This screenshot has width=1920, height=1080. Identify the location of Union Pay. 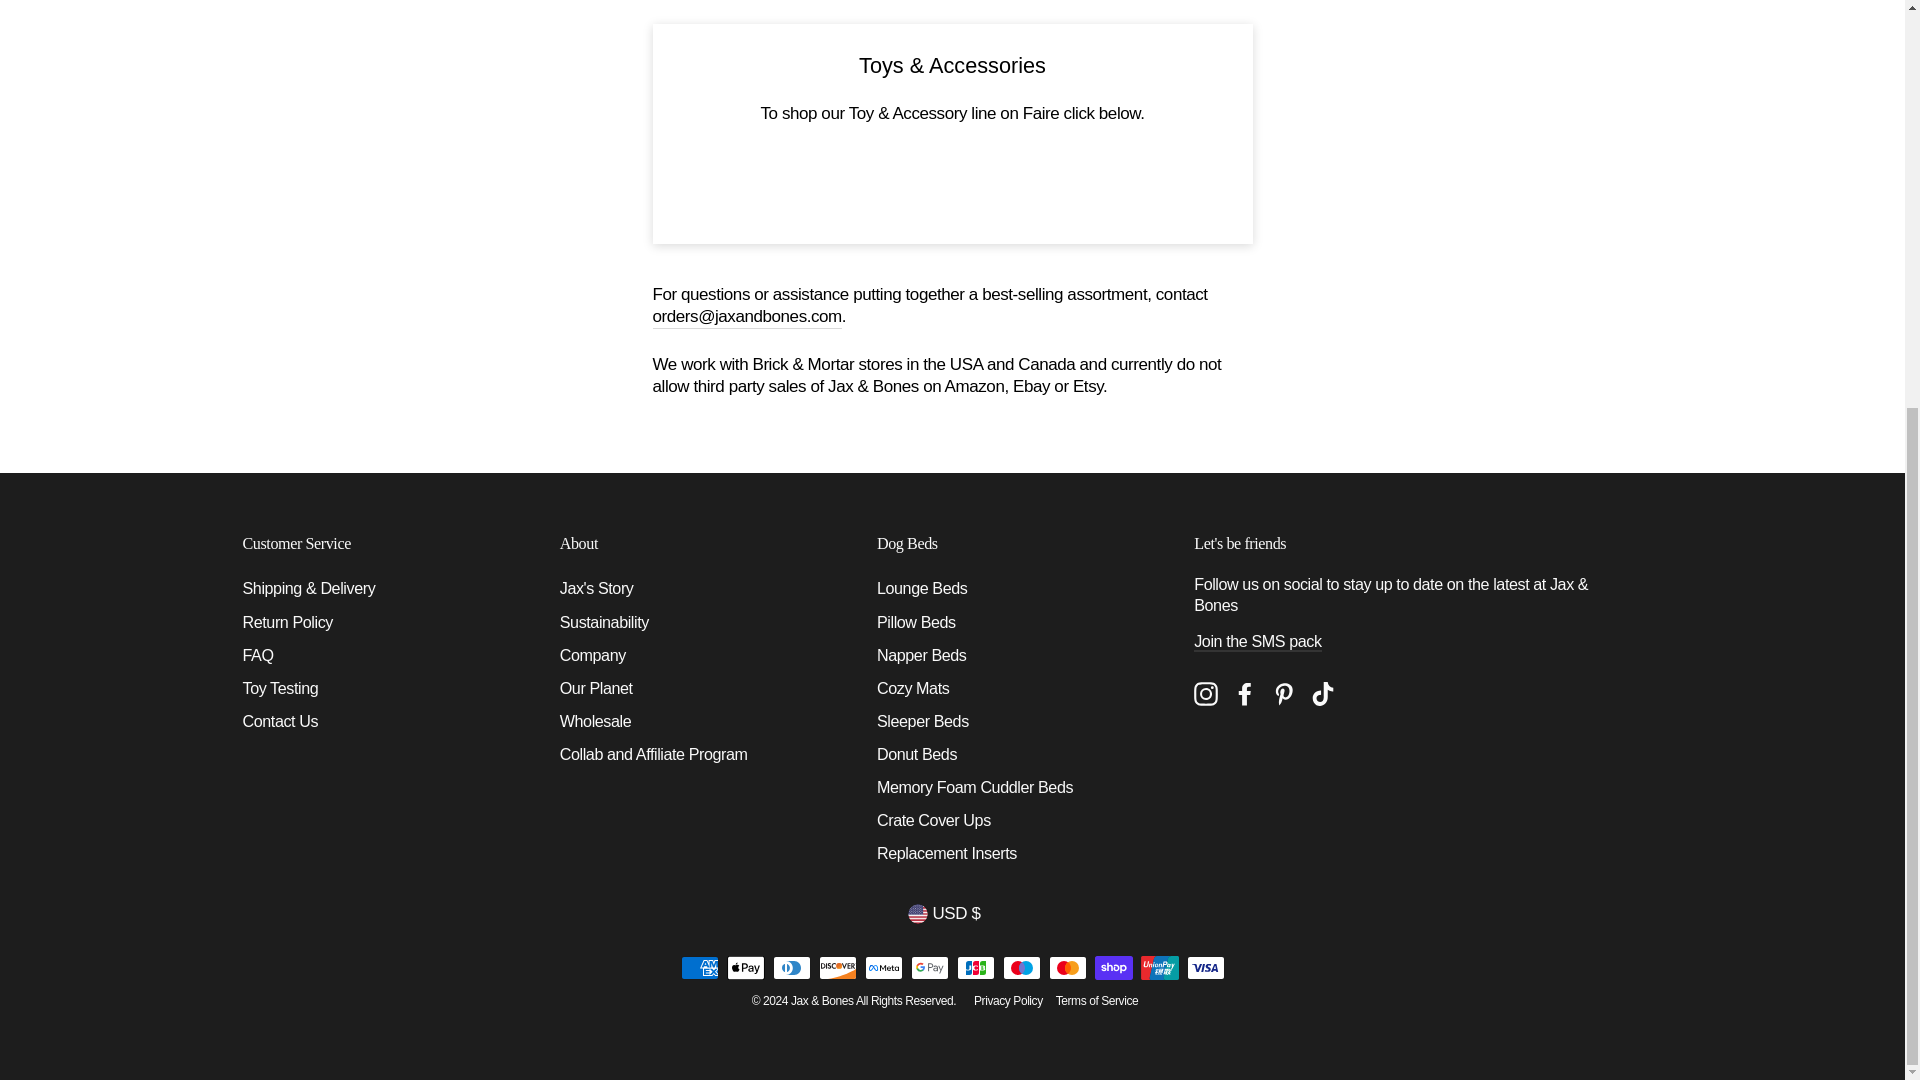
(1159, 967).